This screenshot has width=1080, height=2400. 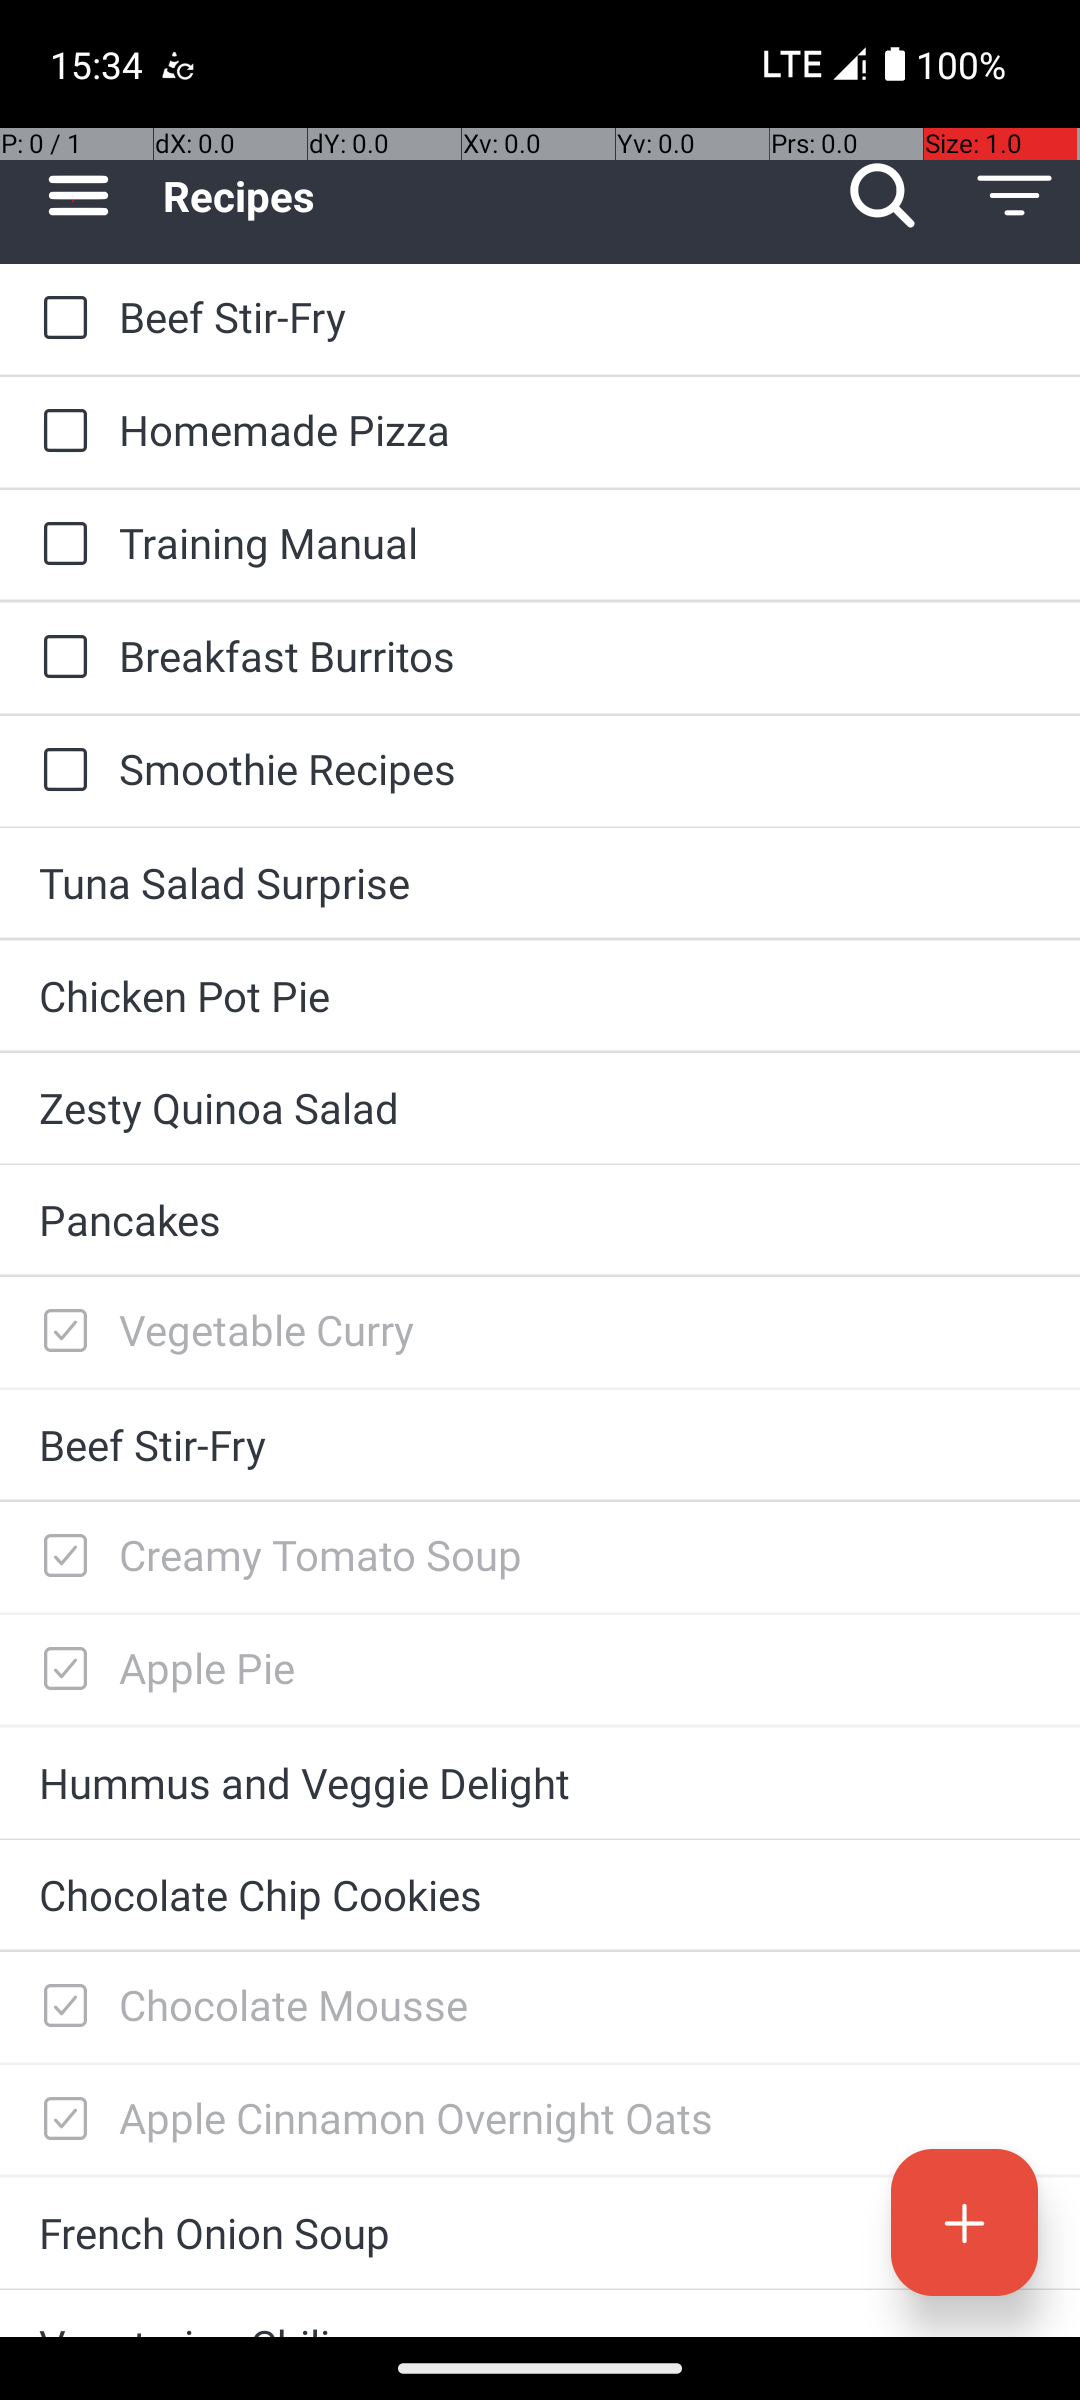 What do you see at coordinates (580, 1554) in the screenshot?
I see `Creamy Tomato Soup` at bounding box center [580, 1554].